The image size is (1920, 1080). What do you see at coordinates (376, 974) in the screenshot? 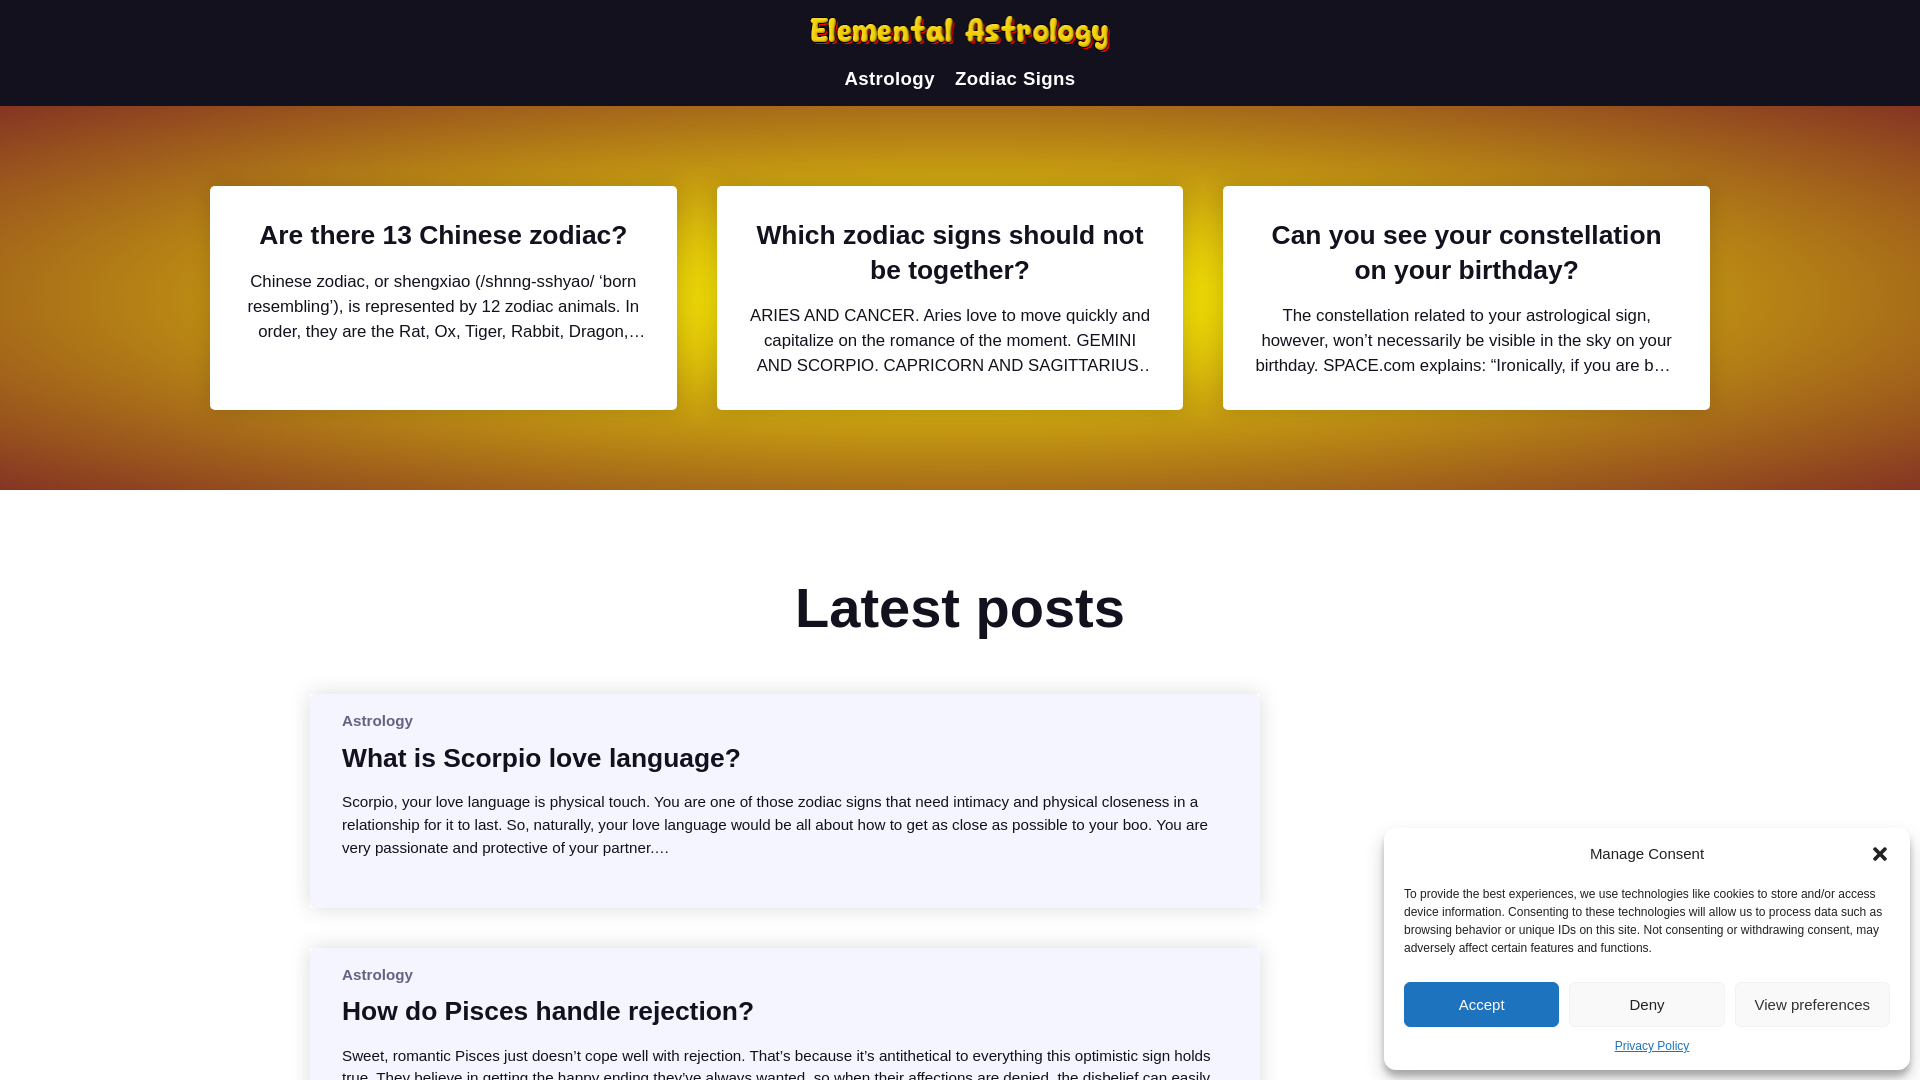
I see `Astrology` at bounding box center [376, 974].